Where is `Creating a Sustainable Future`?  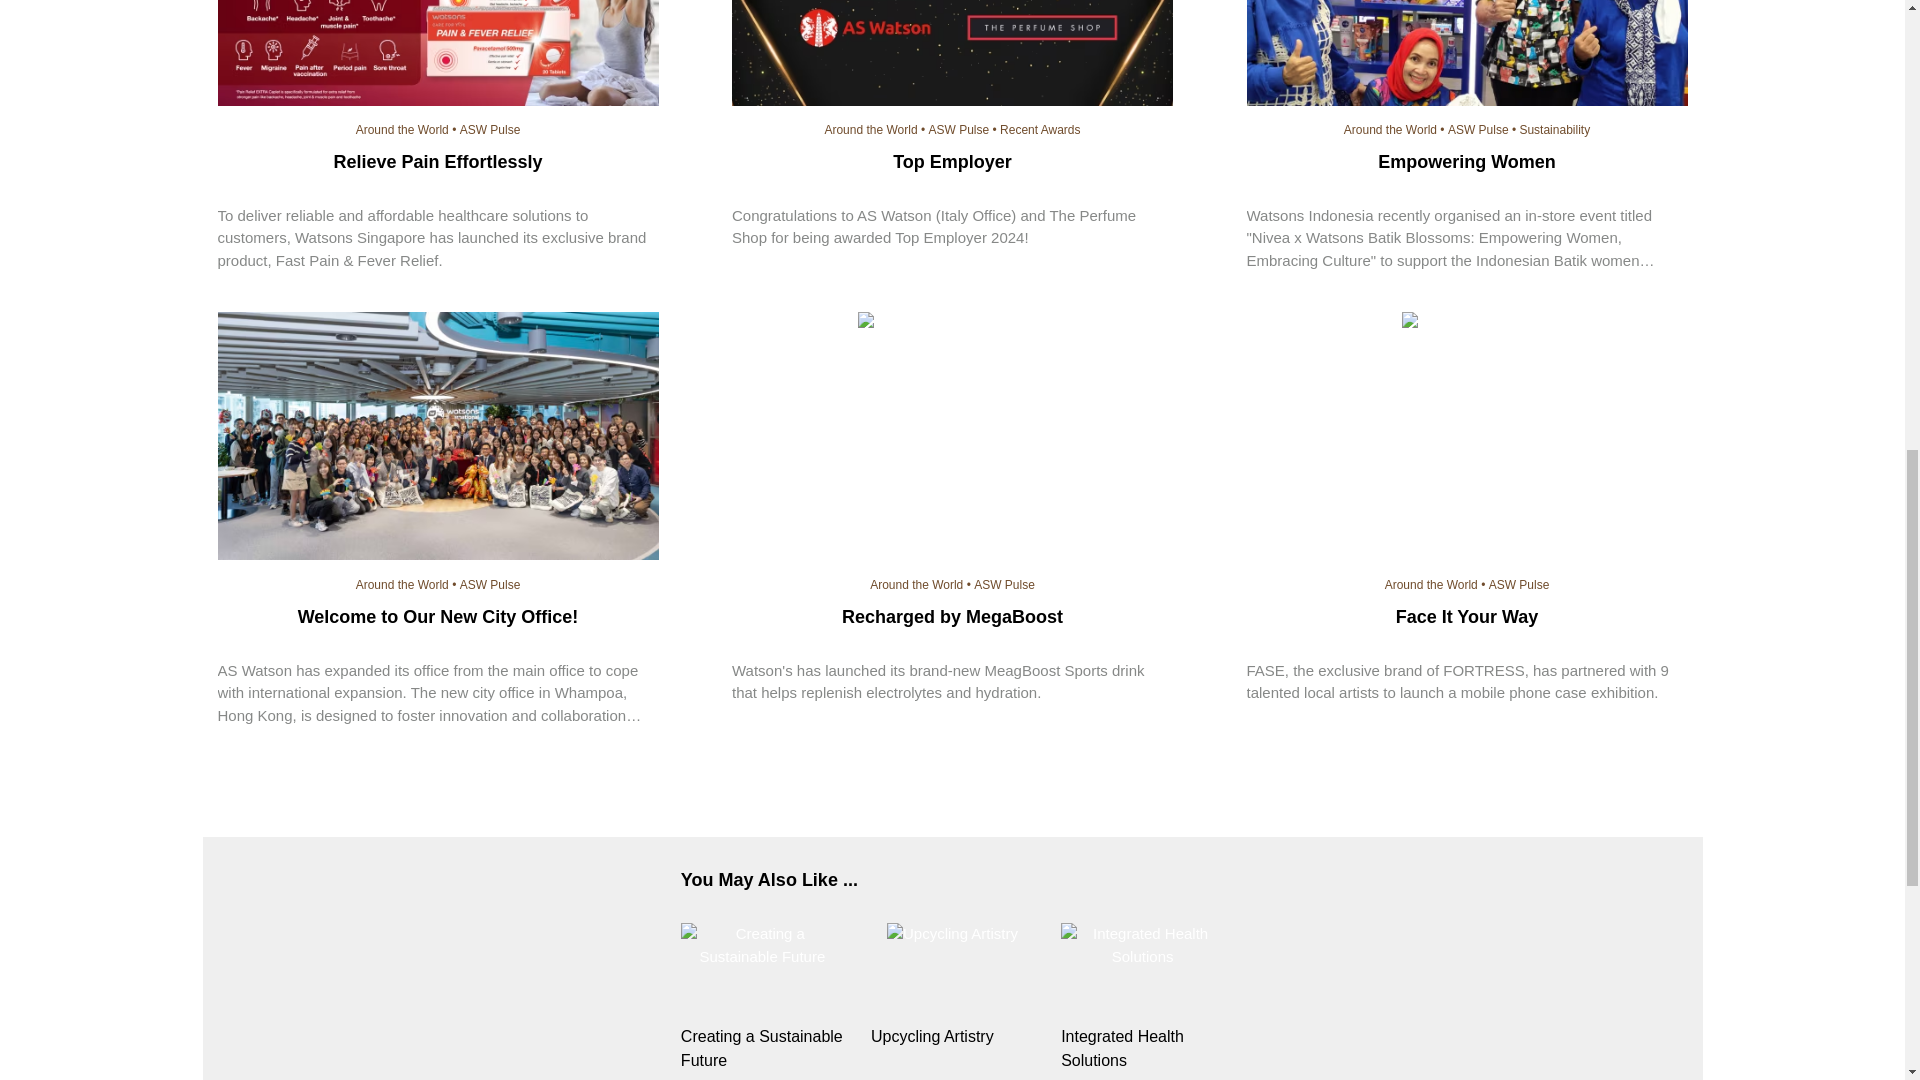 Creating a Sustainable Future is located at coordinates (762, 1048).